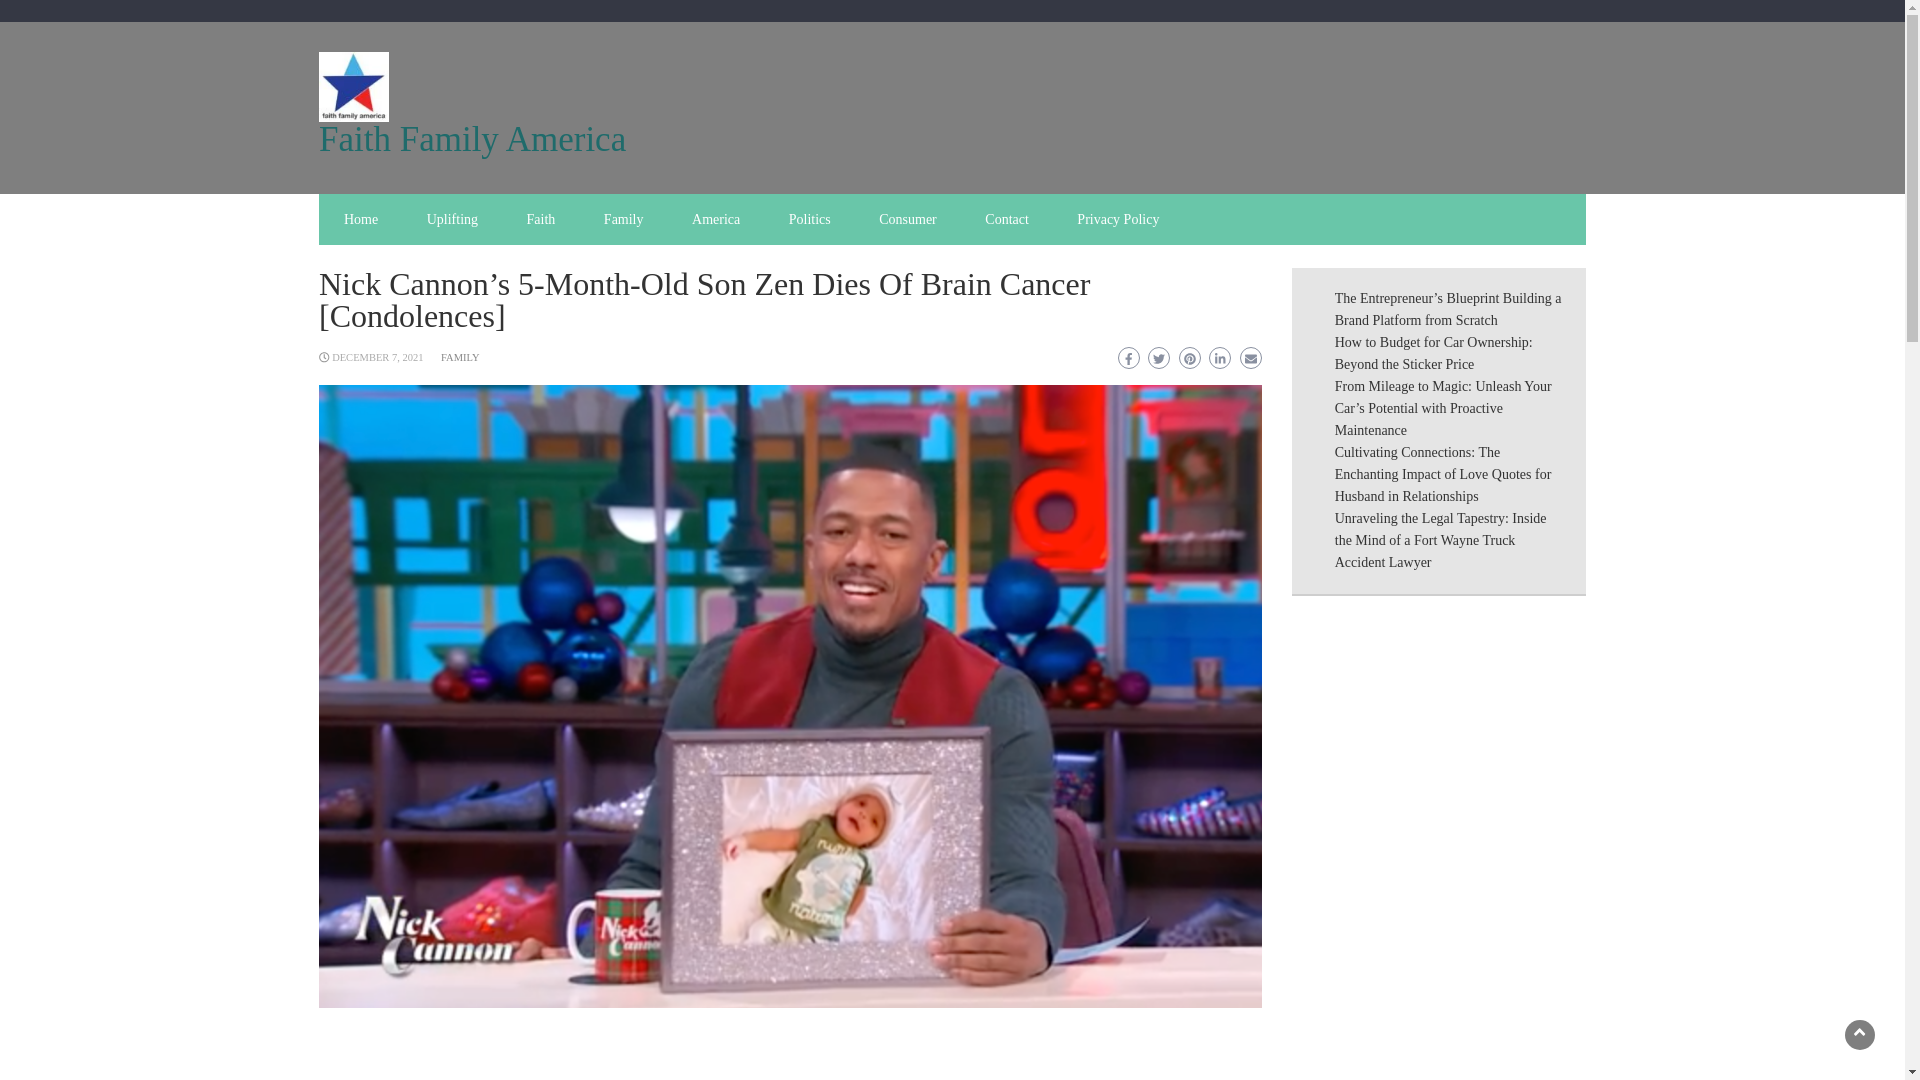  Describe the element at coordinates (907, 220) in the screenshot. I see `Consumer` at that location.